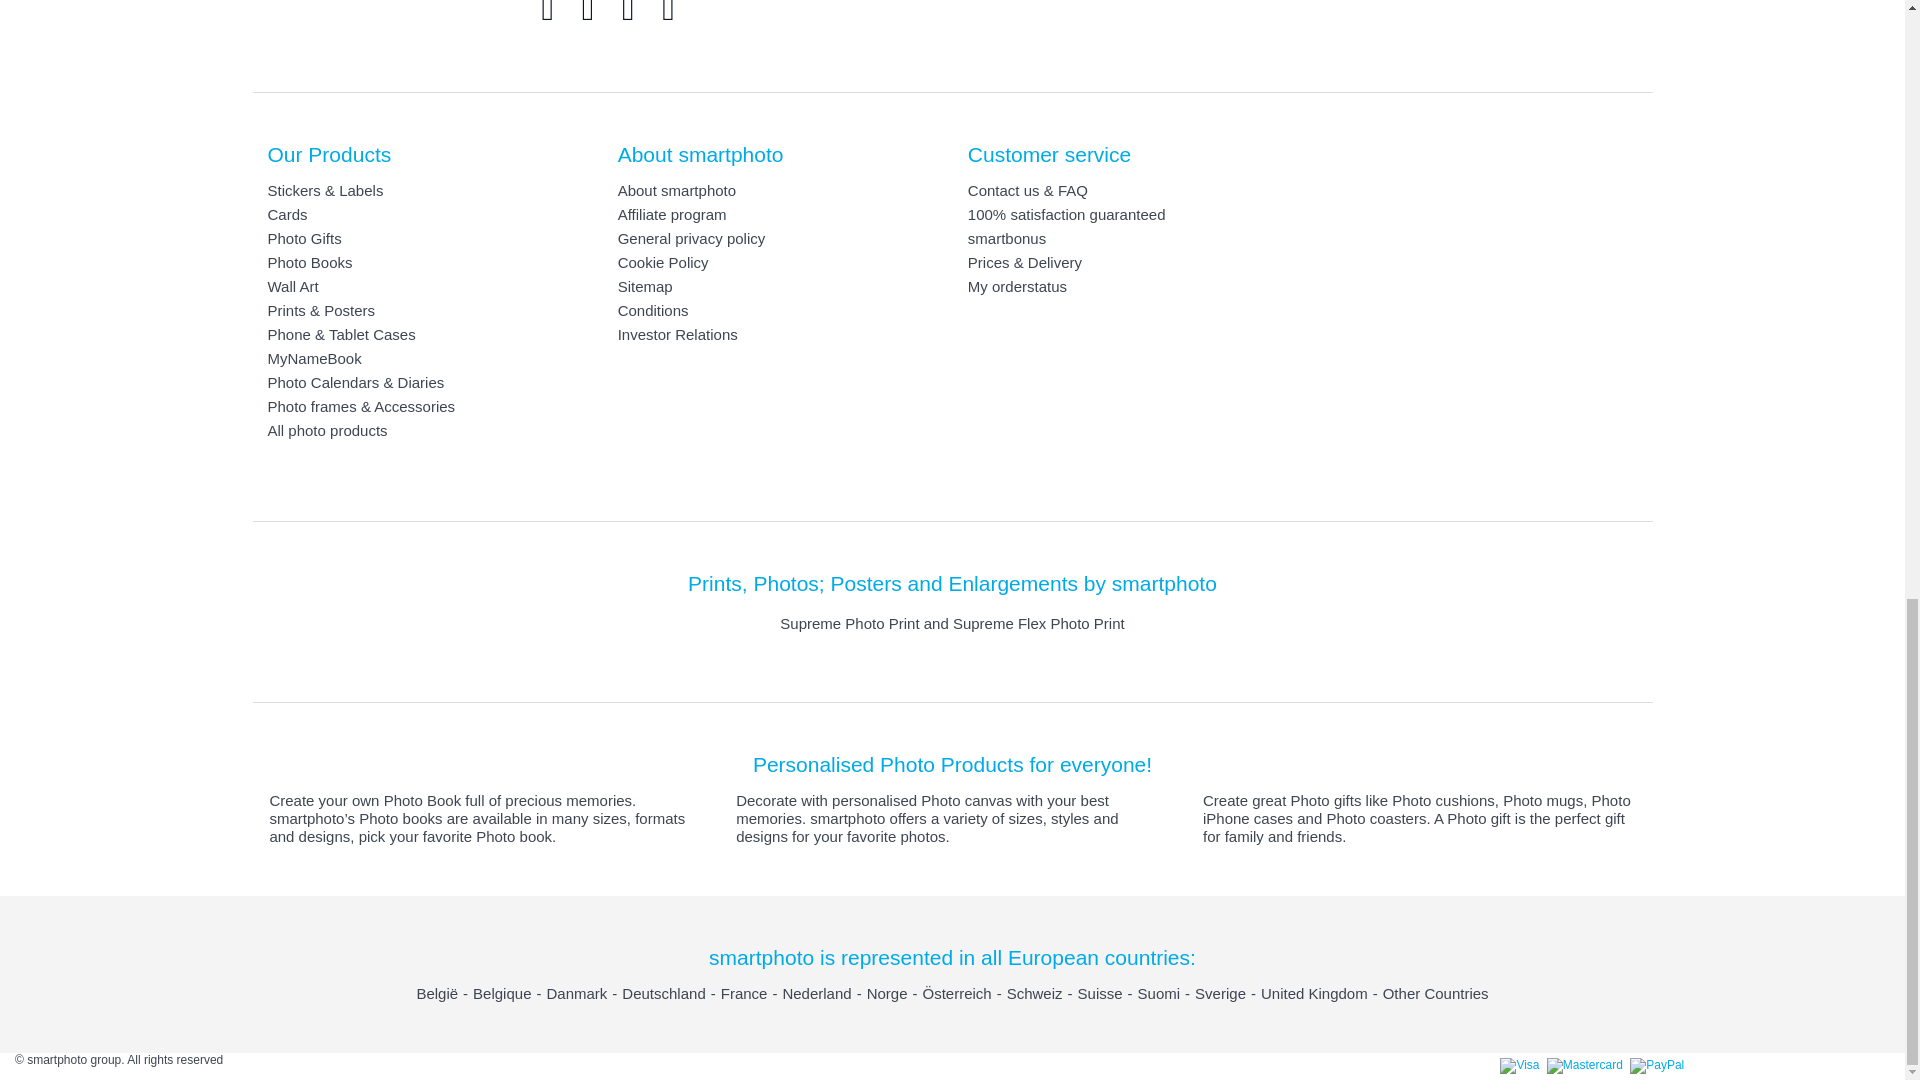  What do you see at coordinates (588, 12) in the screenshot?
I see `Visit to our facebook page` at bounding box center [588, 12].